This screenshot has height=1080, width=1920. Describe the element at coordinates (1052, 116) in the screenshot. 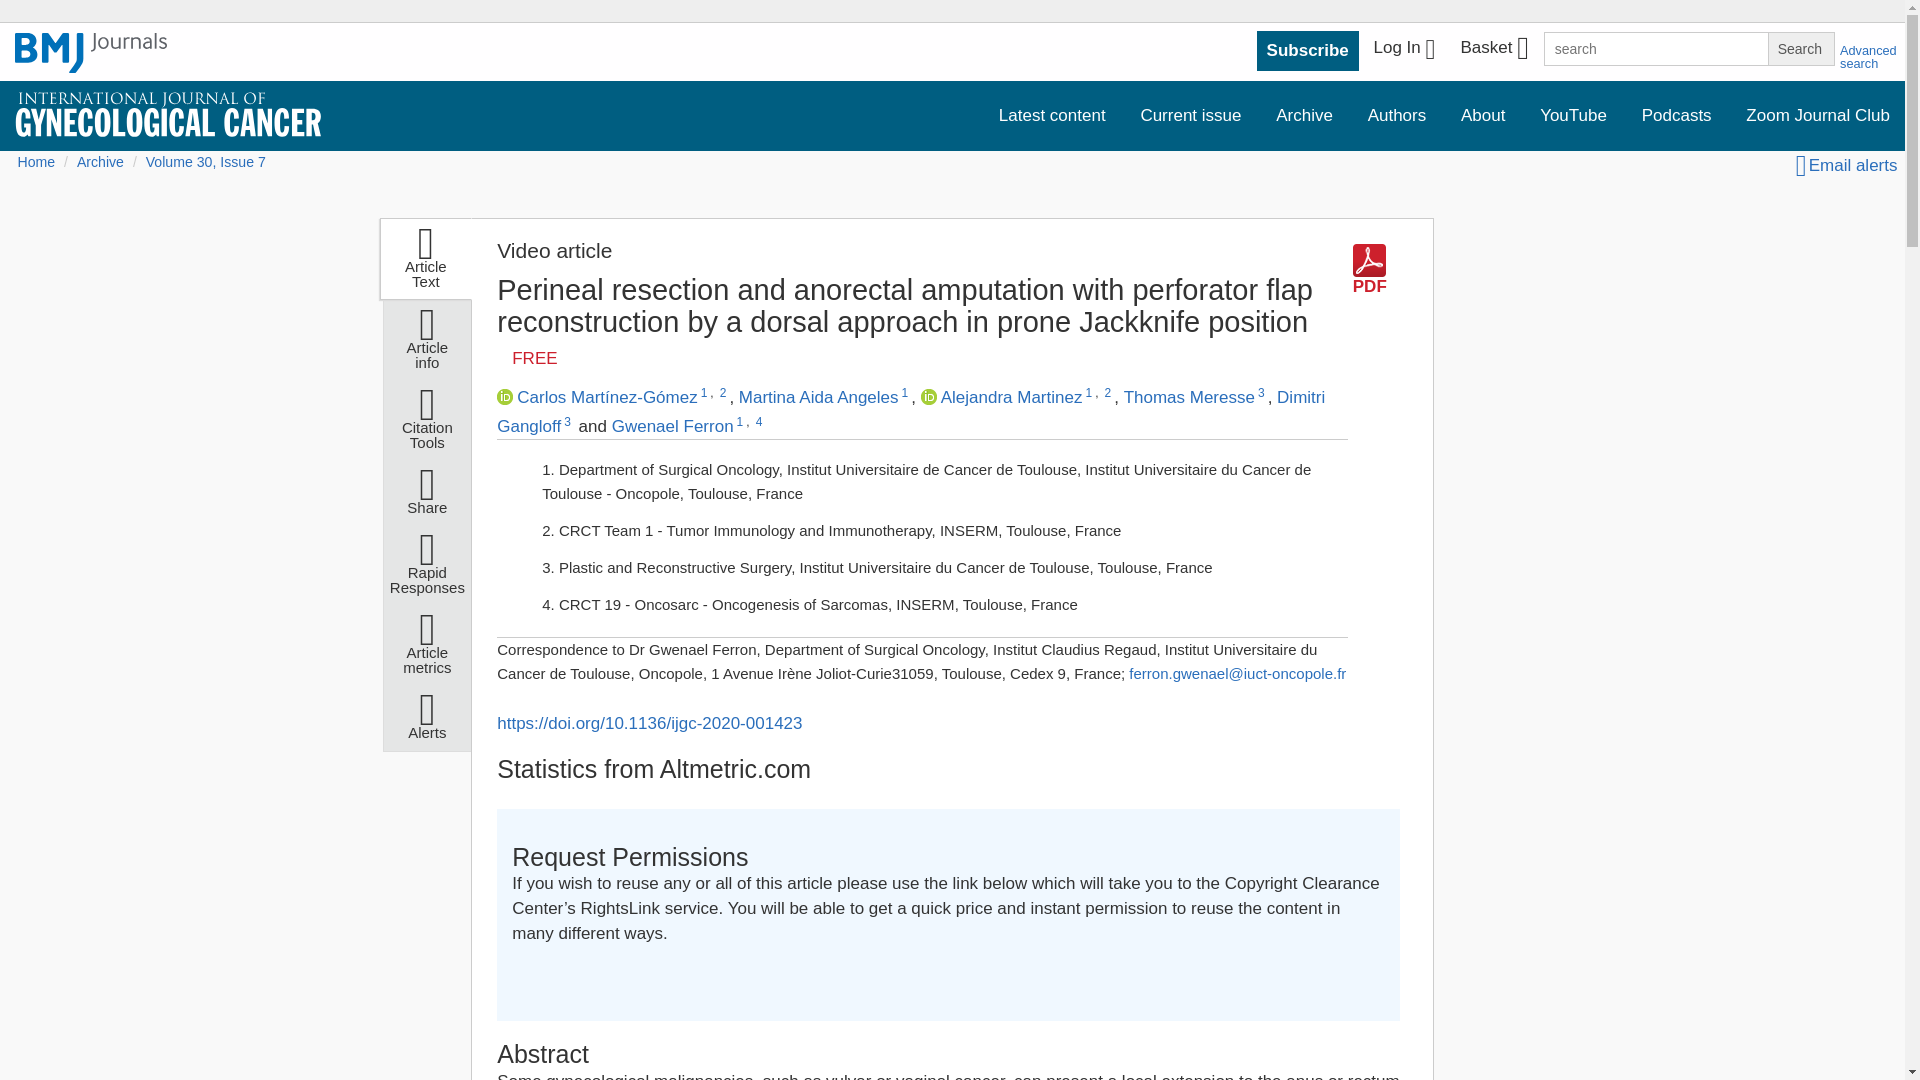

I see `Latest content` at that location.